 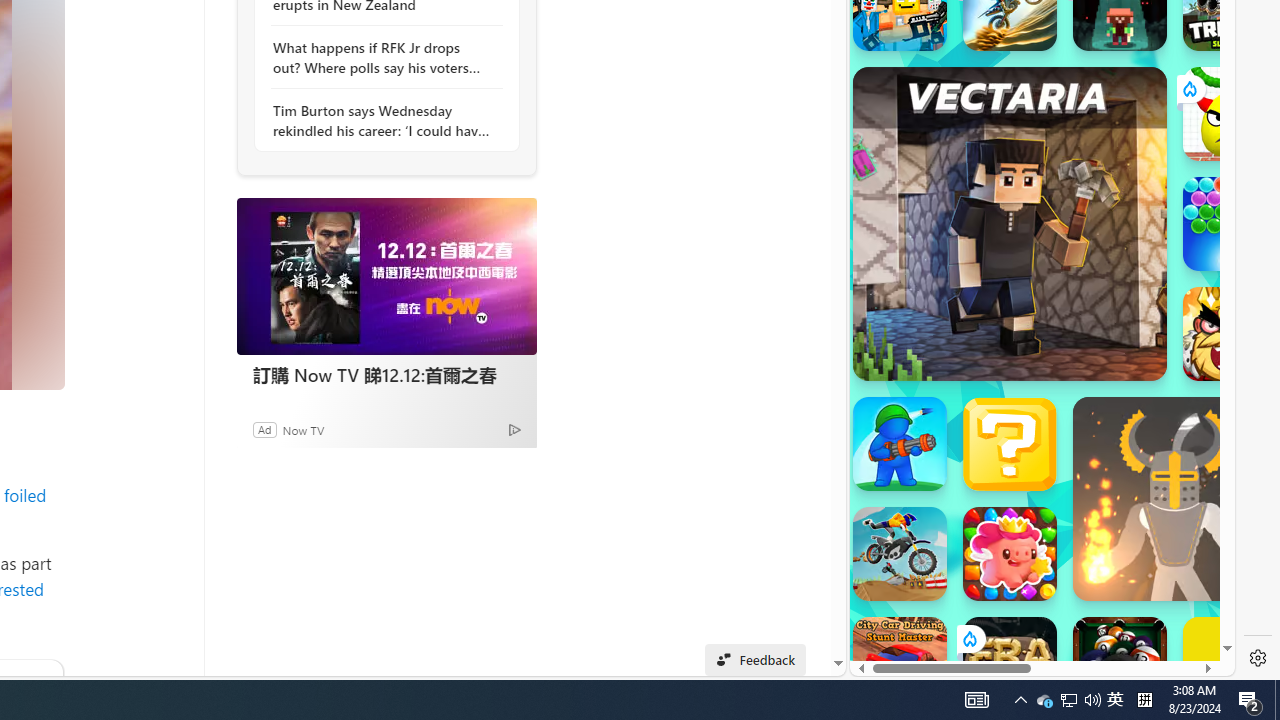 I want to click on Crazy Bikes, so click(x=900, y=554).